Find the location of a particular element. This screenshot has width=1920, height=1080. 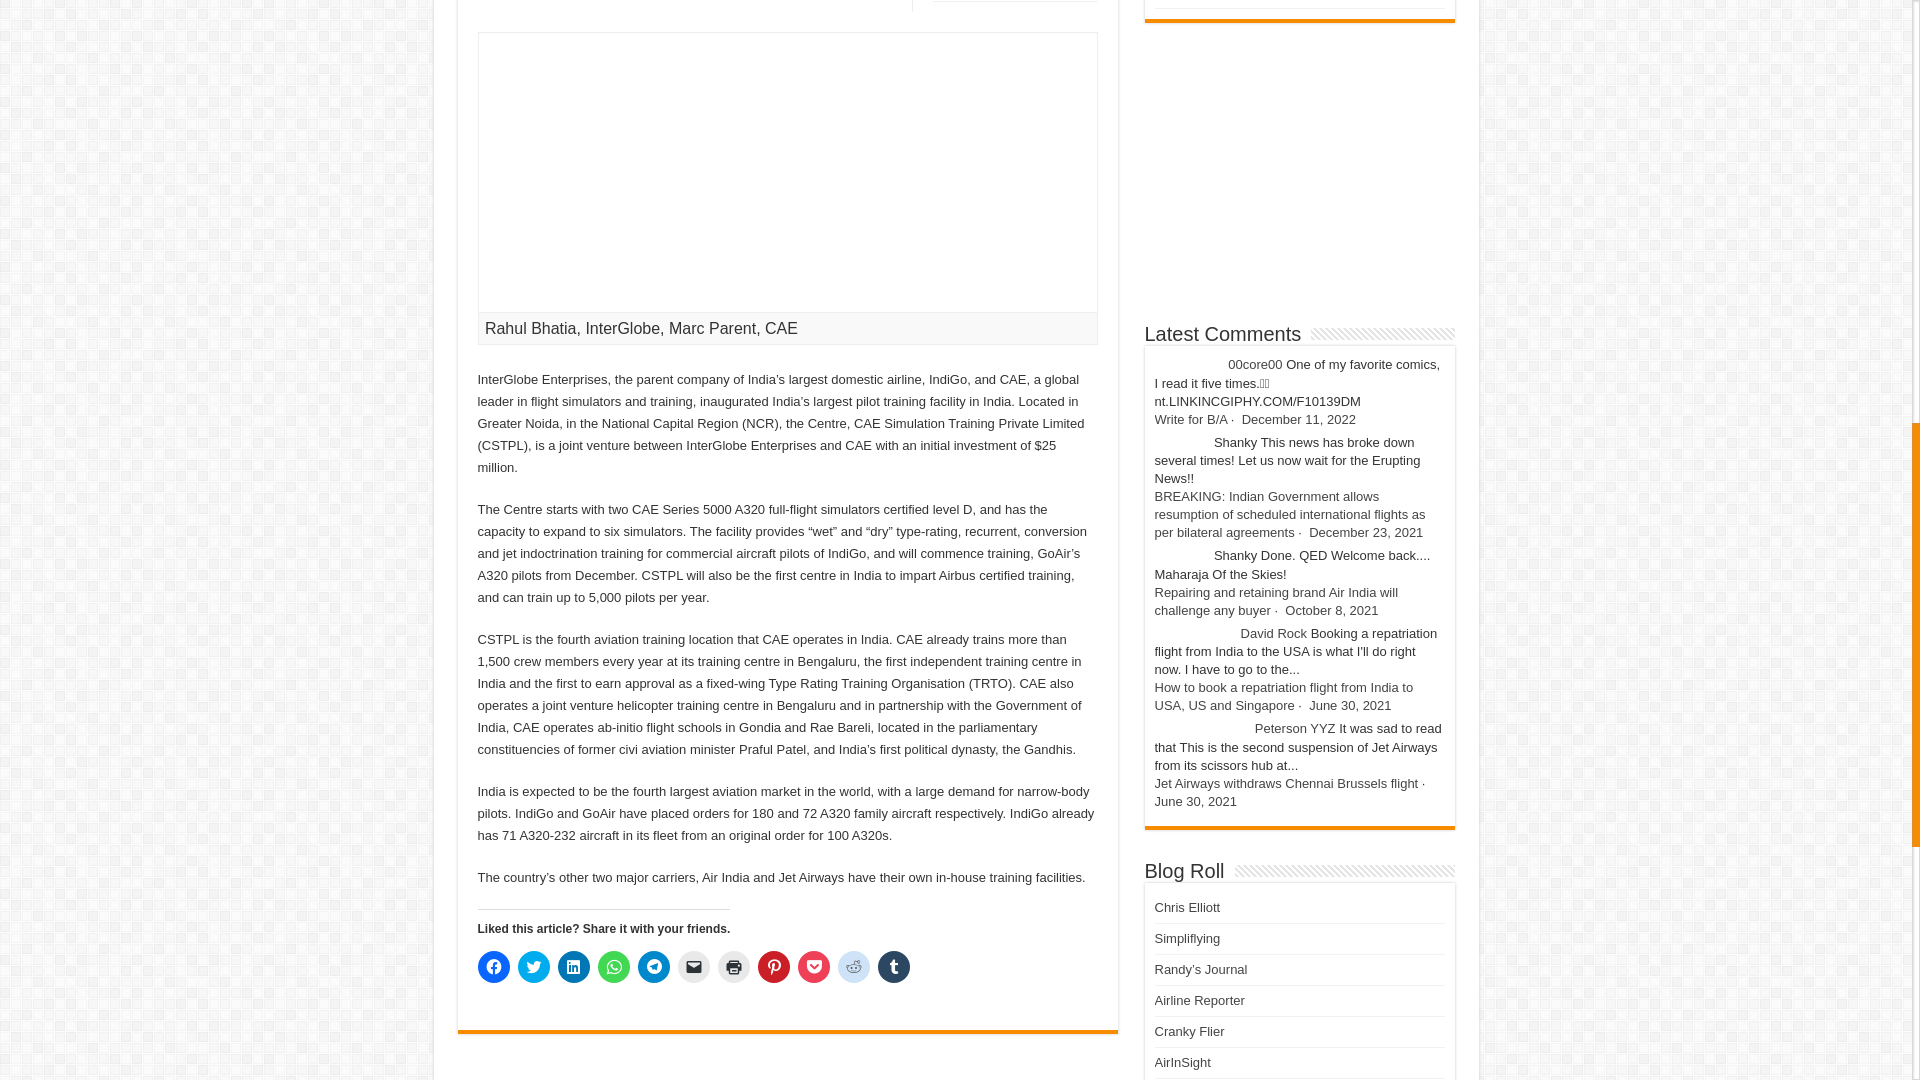

Click to share on WhatsApp is located at coordinates (613, 966).